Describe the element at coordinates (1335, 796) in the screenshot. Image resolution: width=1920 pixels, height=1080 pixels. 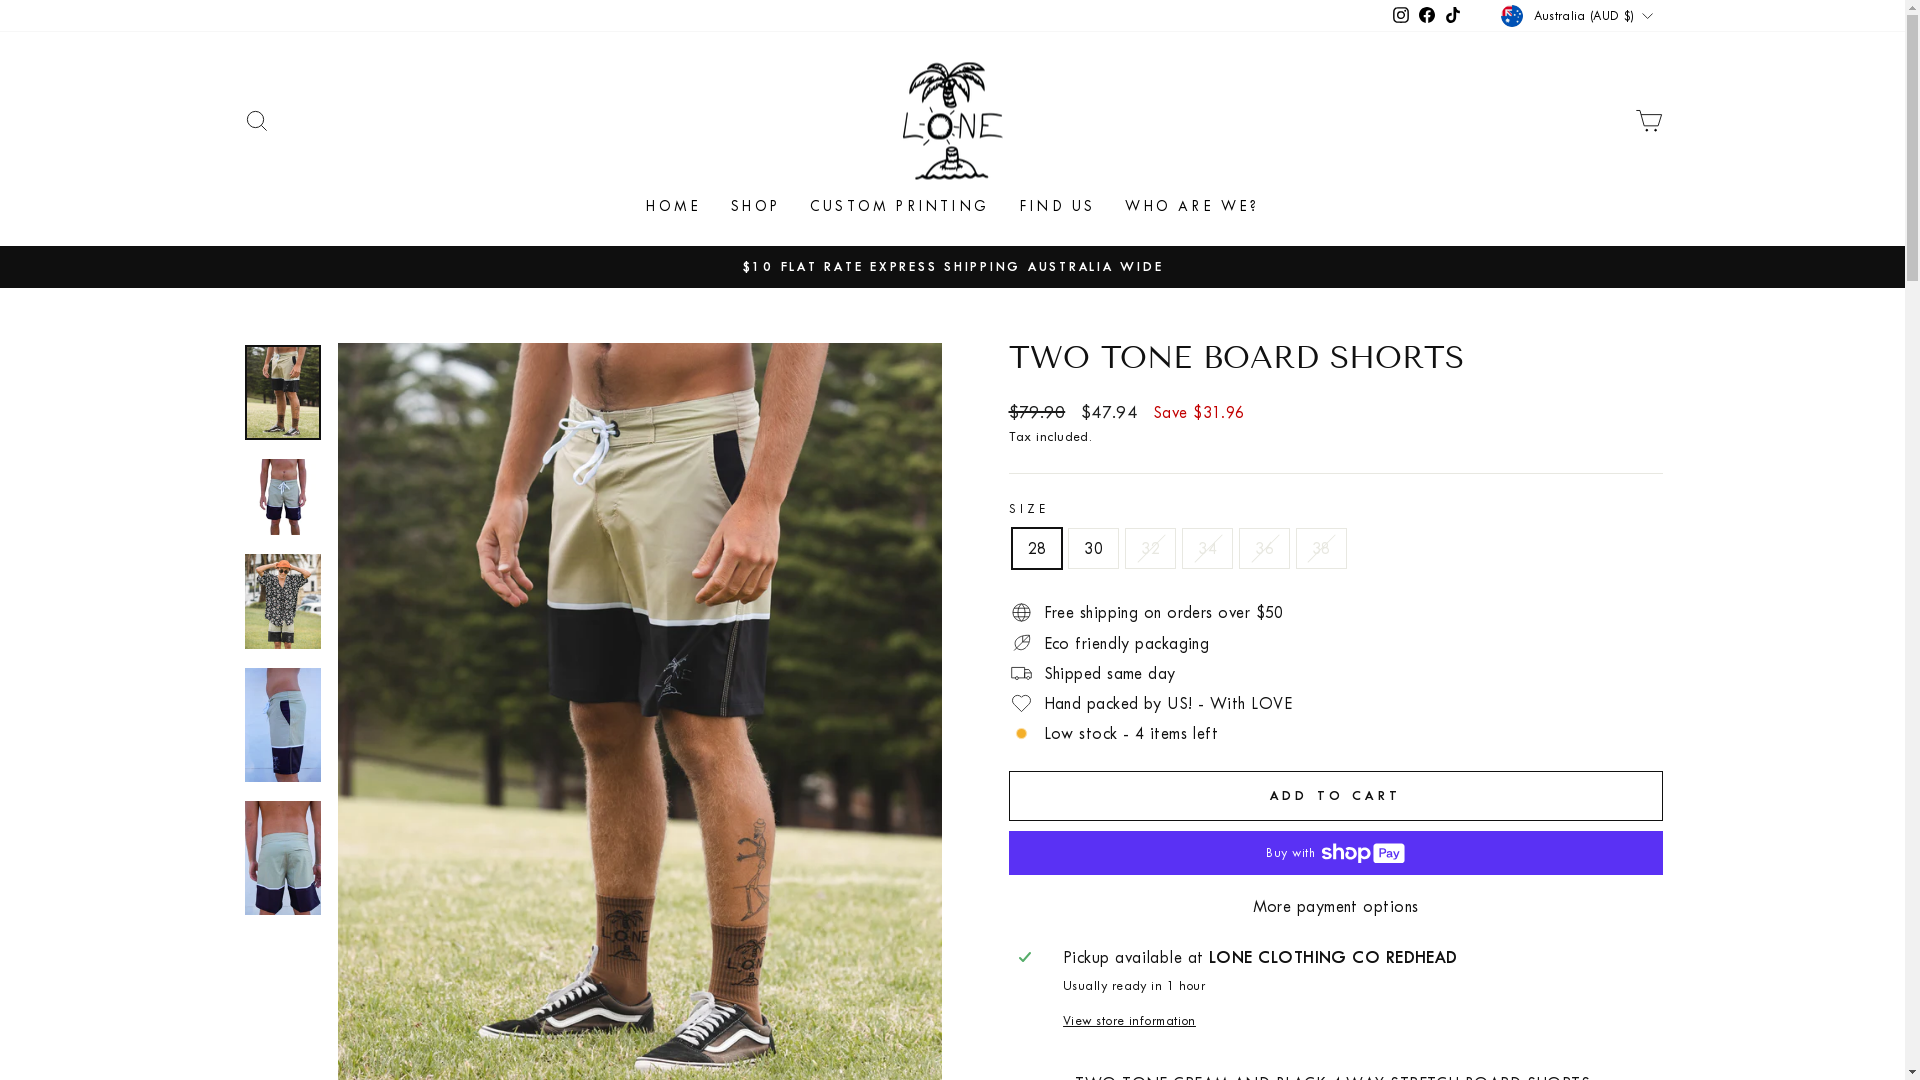
I see `ADD TO CART` at that location.